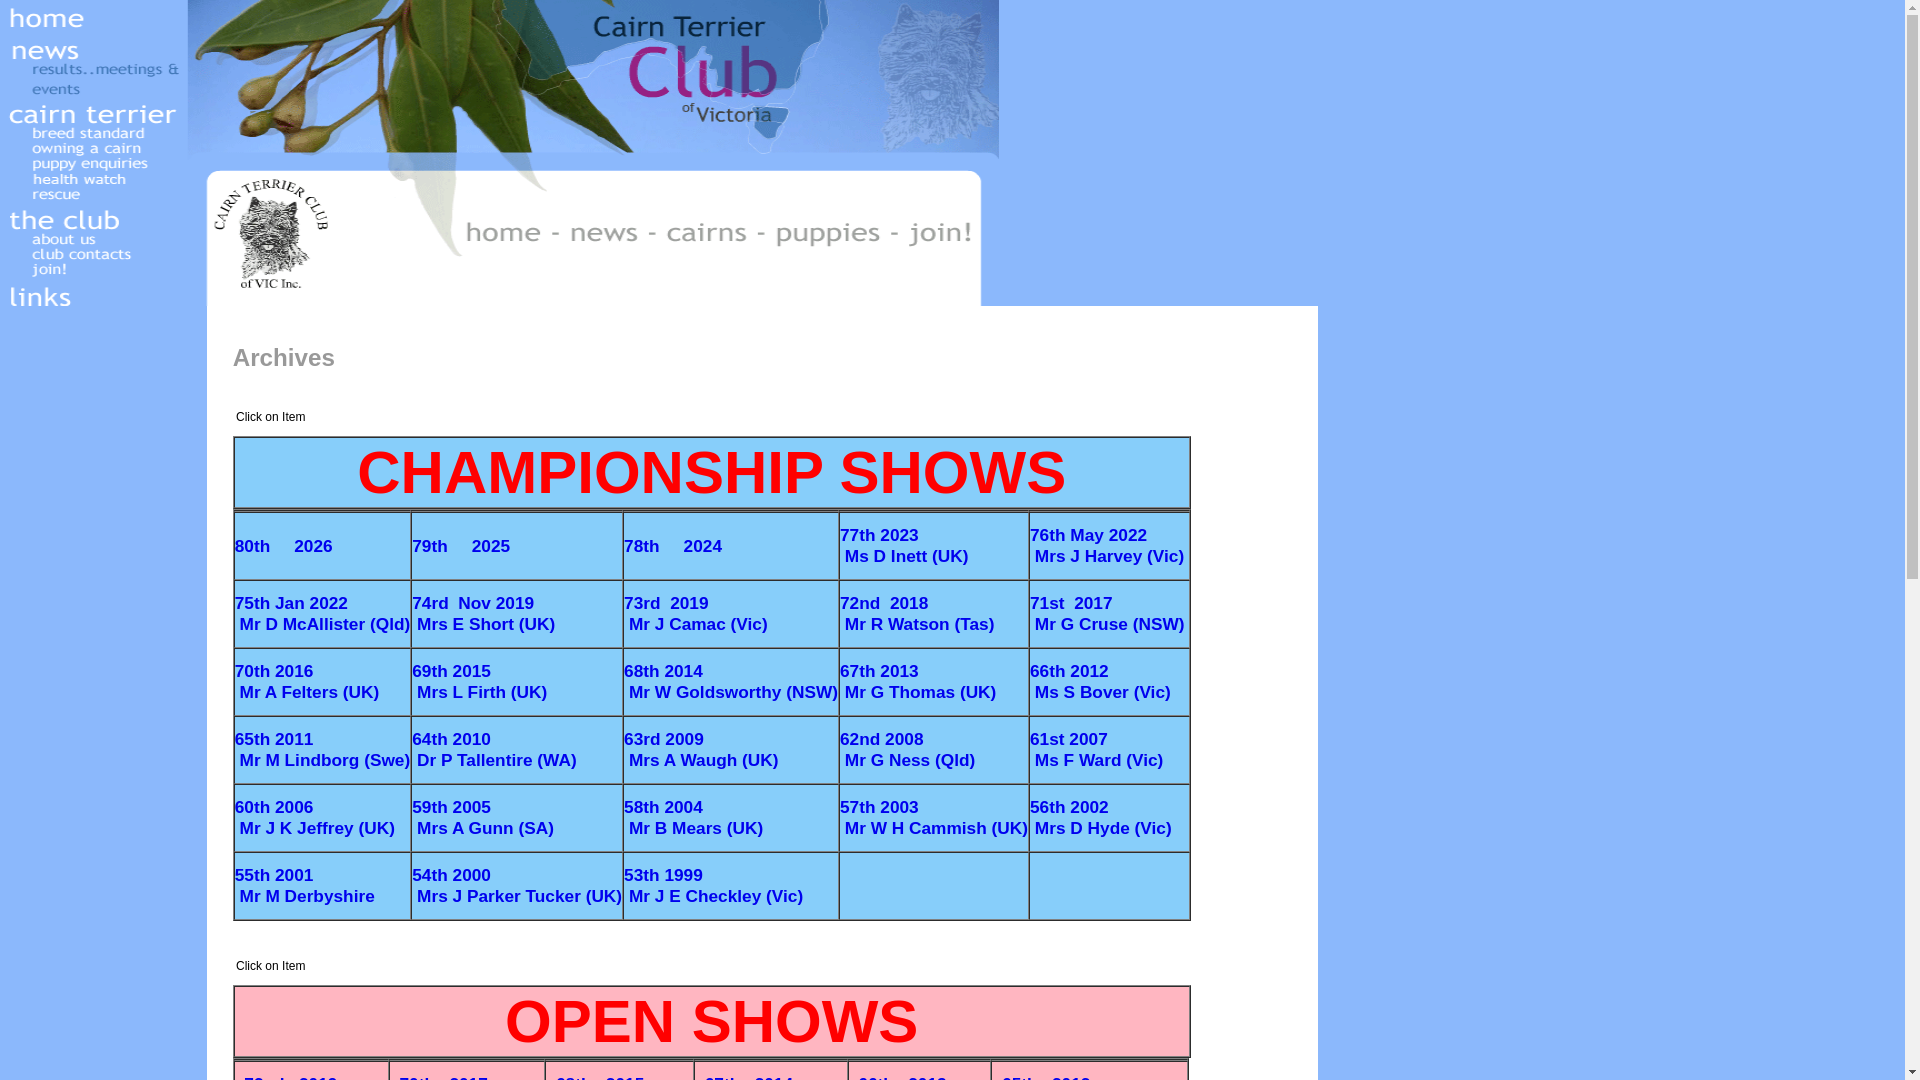 The width and height of the screenshot is (1920, 1080). I want to click on 75th Jan 2022  Mr D McAllister (Qld), so click(323, 616).